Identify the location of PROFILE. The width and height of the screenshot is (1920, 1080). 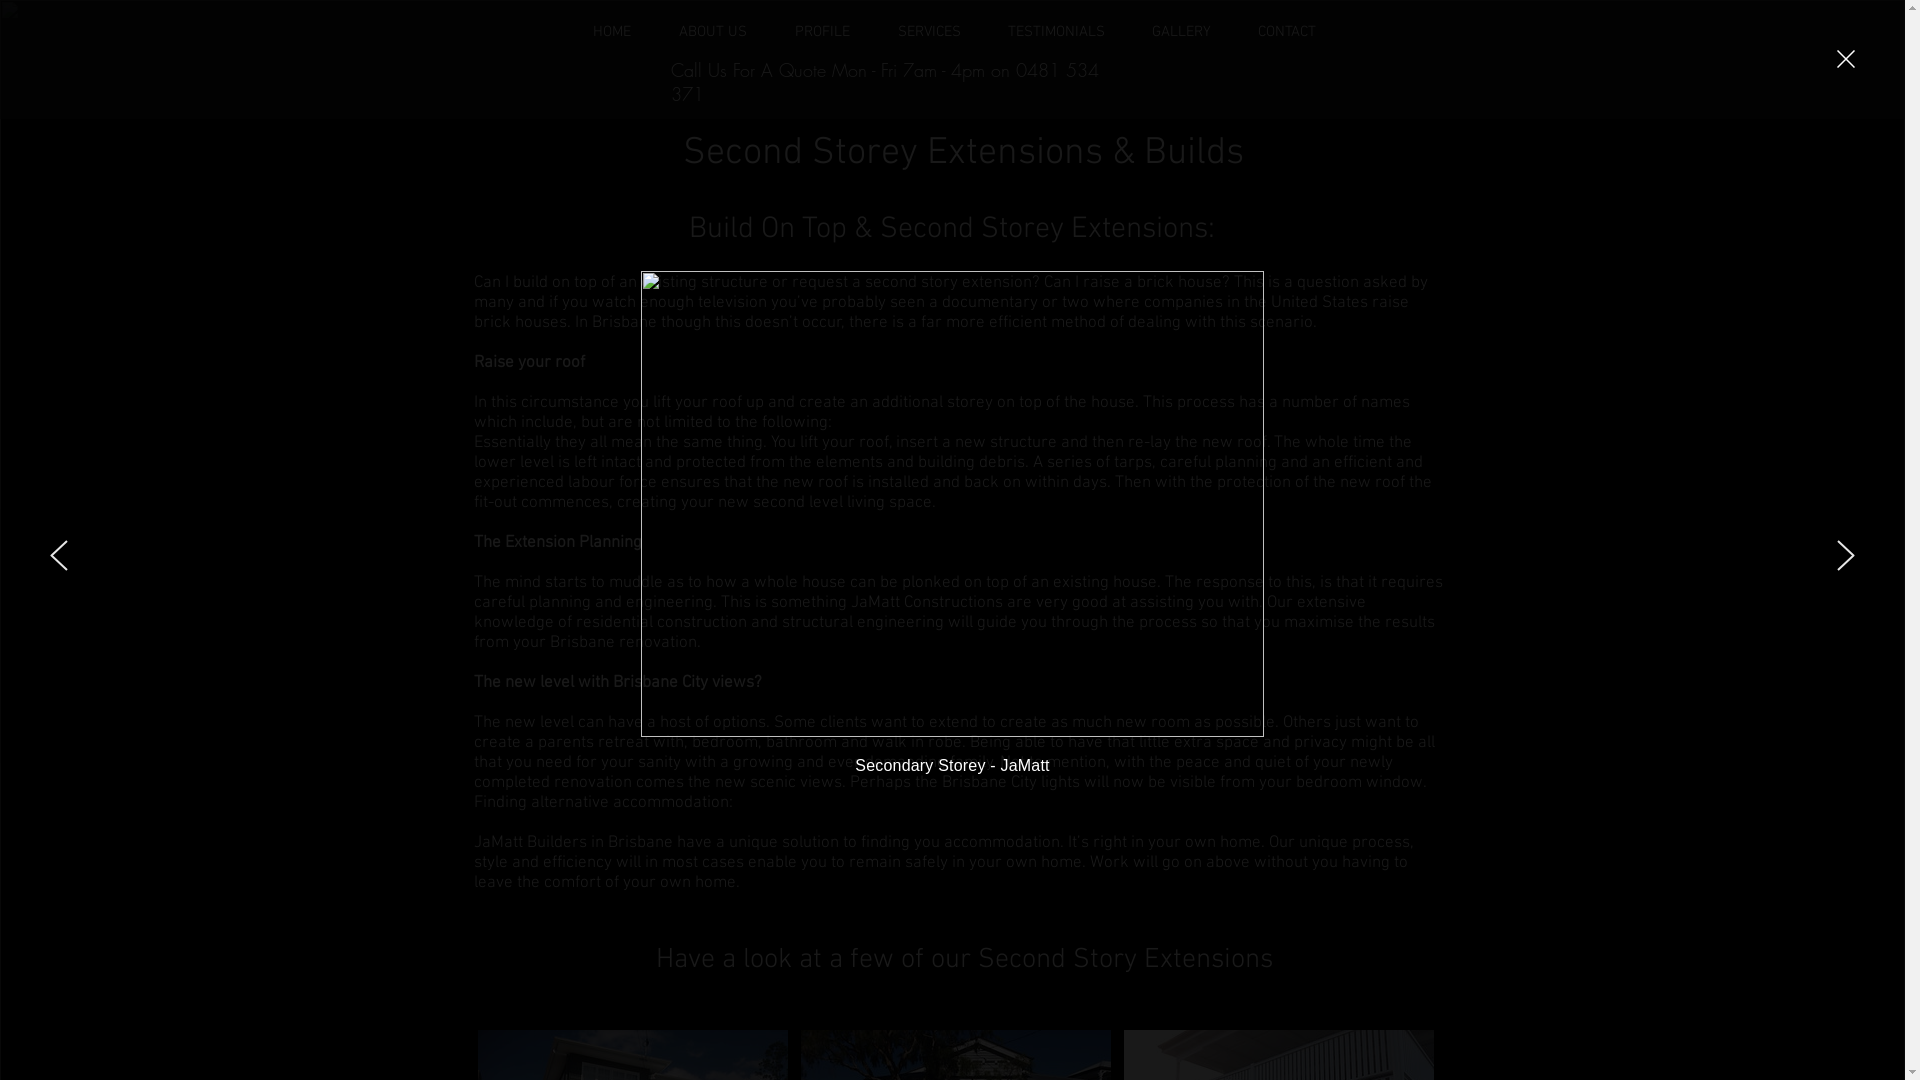
(822, 32).